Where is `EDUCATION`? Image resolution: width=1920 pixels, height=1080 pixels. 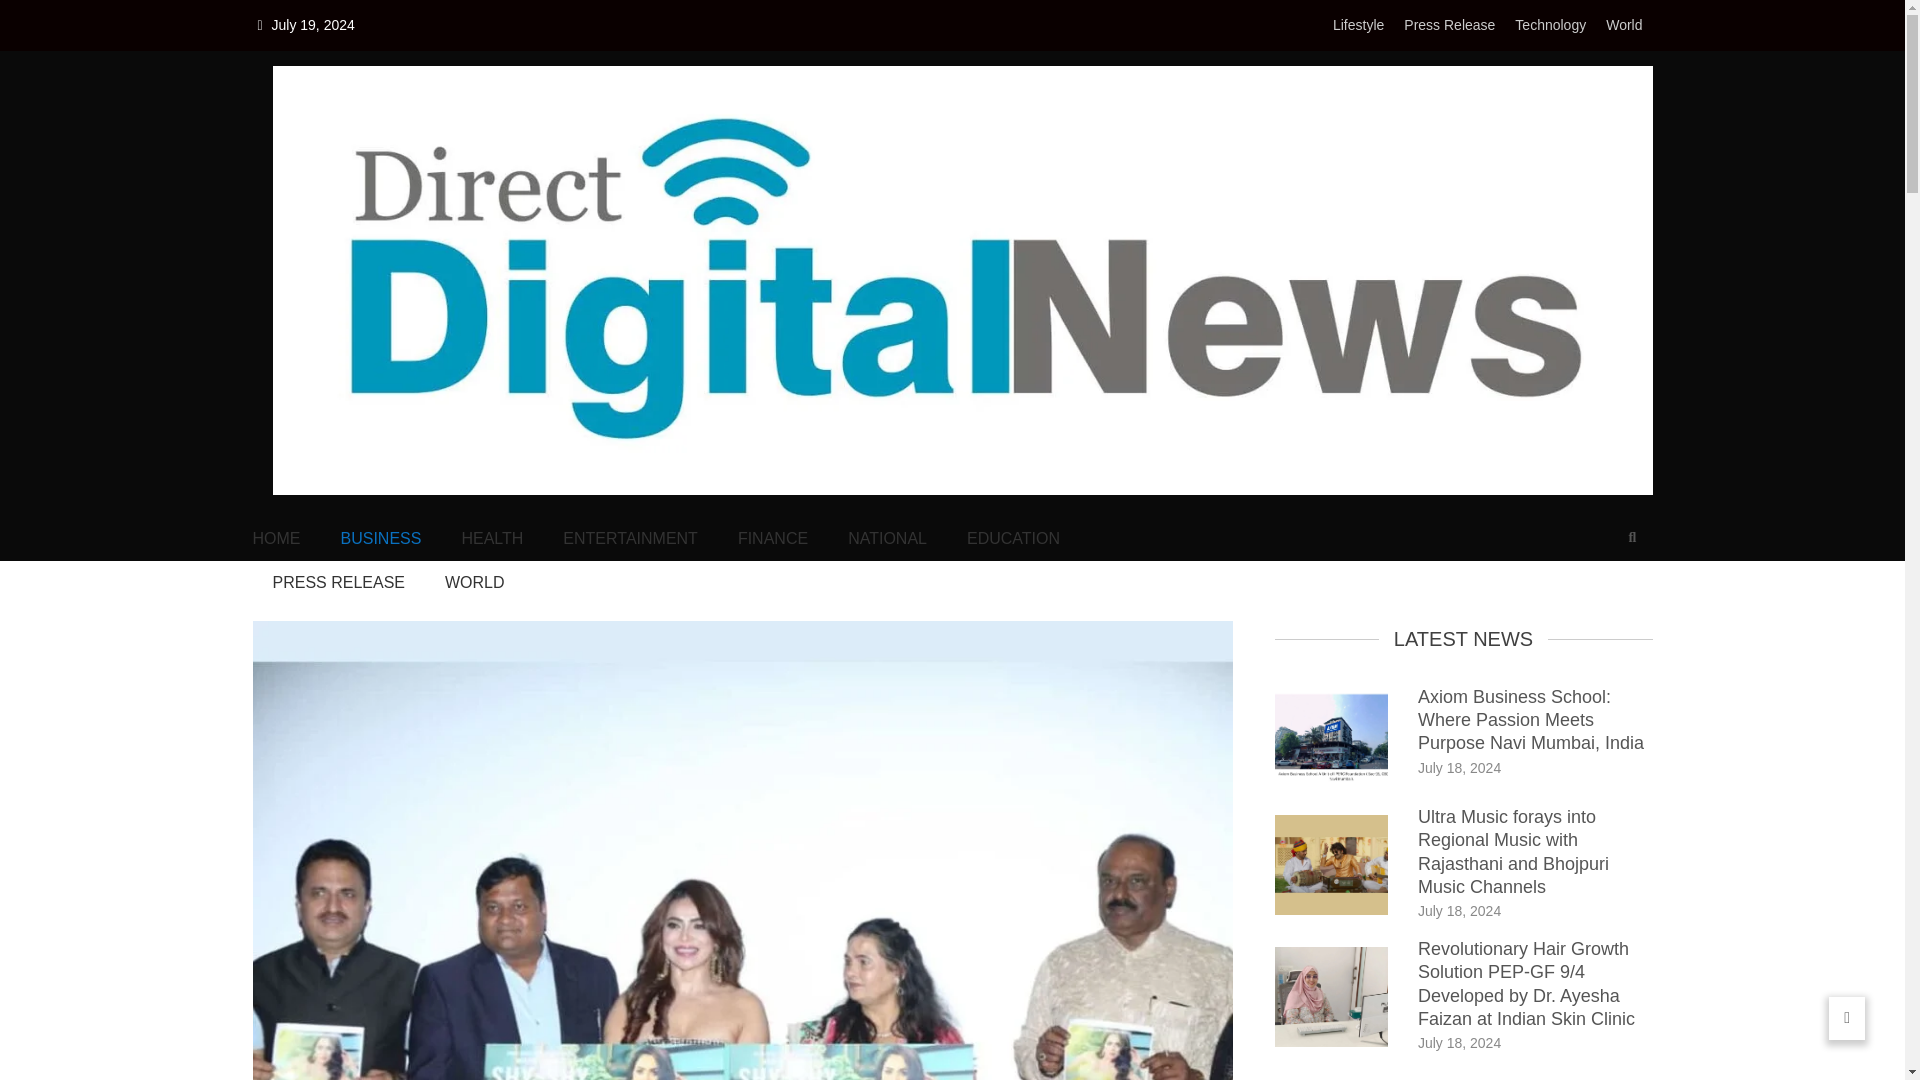
EDUCATION is located at coordinates (1013, 538).